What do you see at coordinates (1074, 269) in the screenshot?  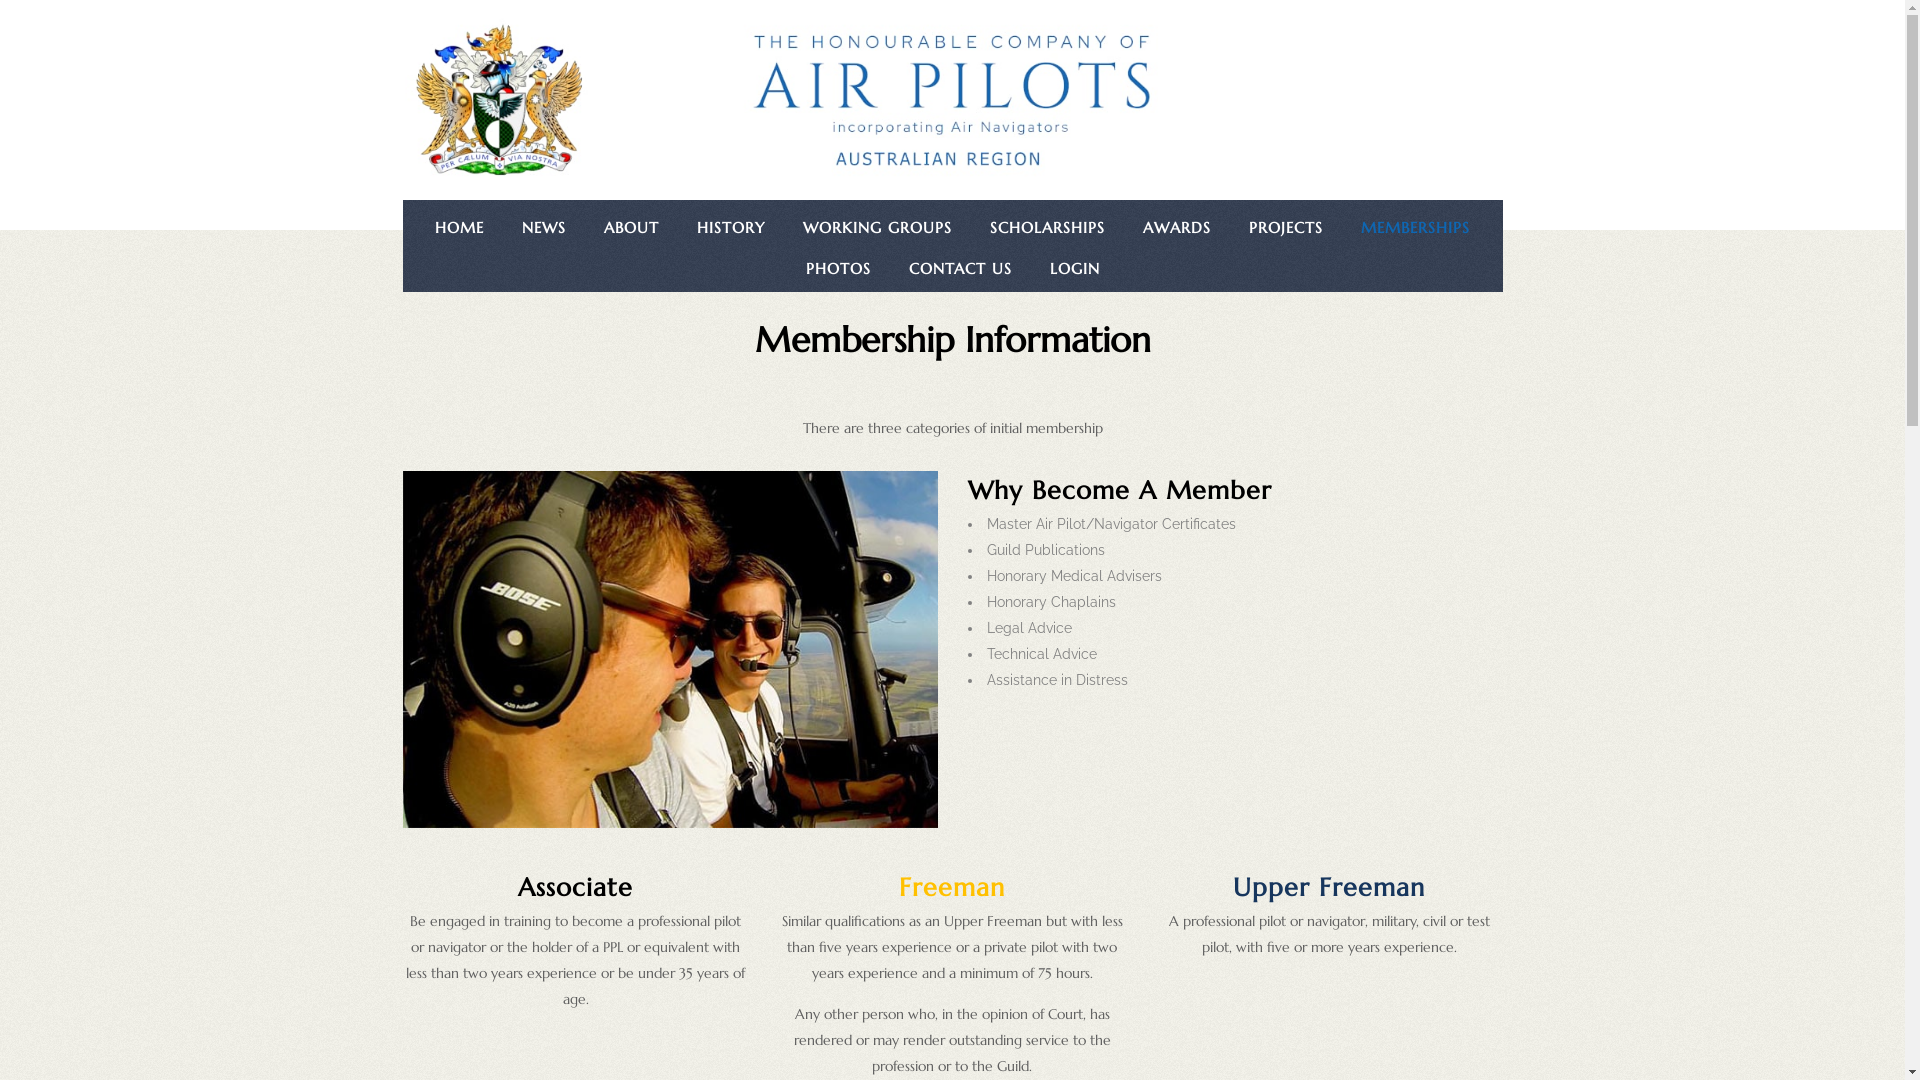 I see `LOGIN` at bounding box center [1074, 269].